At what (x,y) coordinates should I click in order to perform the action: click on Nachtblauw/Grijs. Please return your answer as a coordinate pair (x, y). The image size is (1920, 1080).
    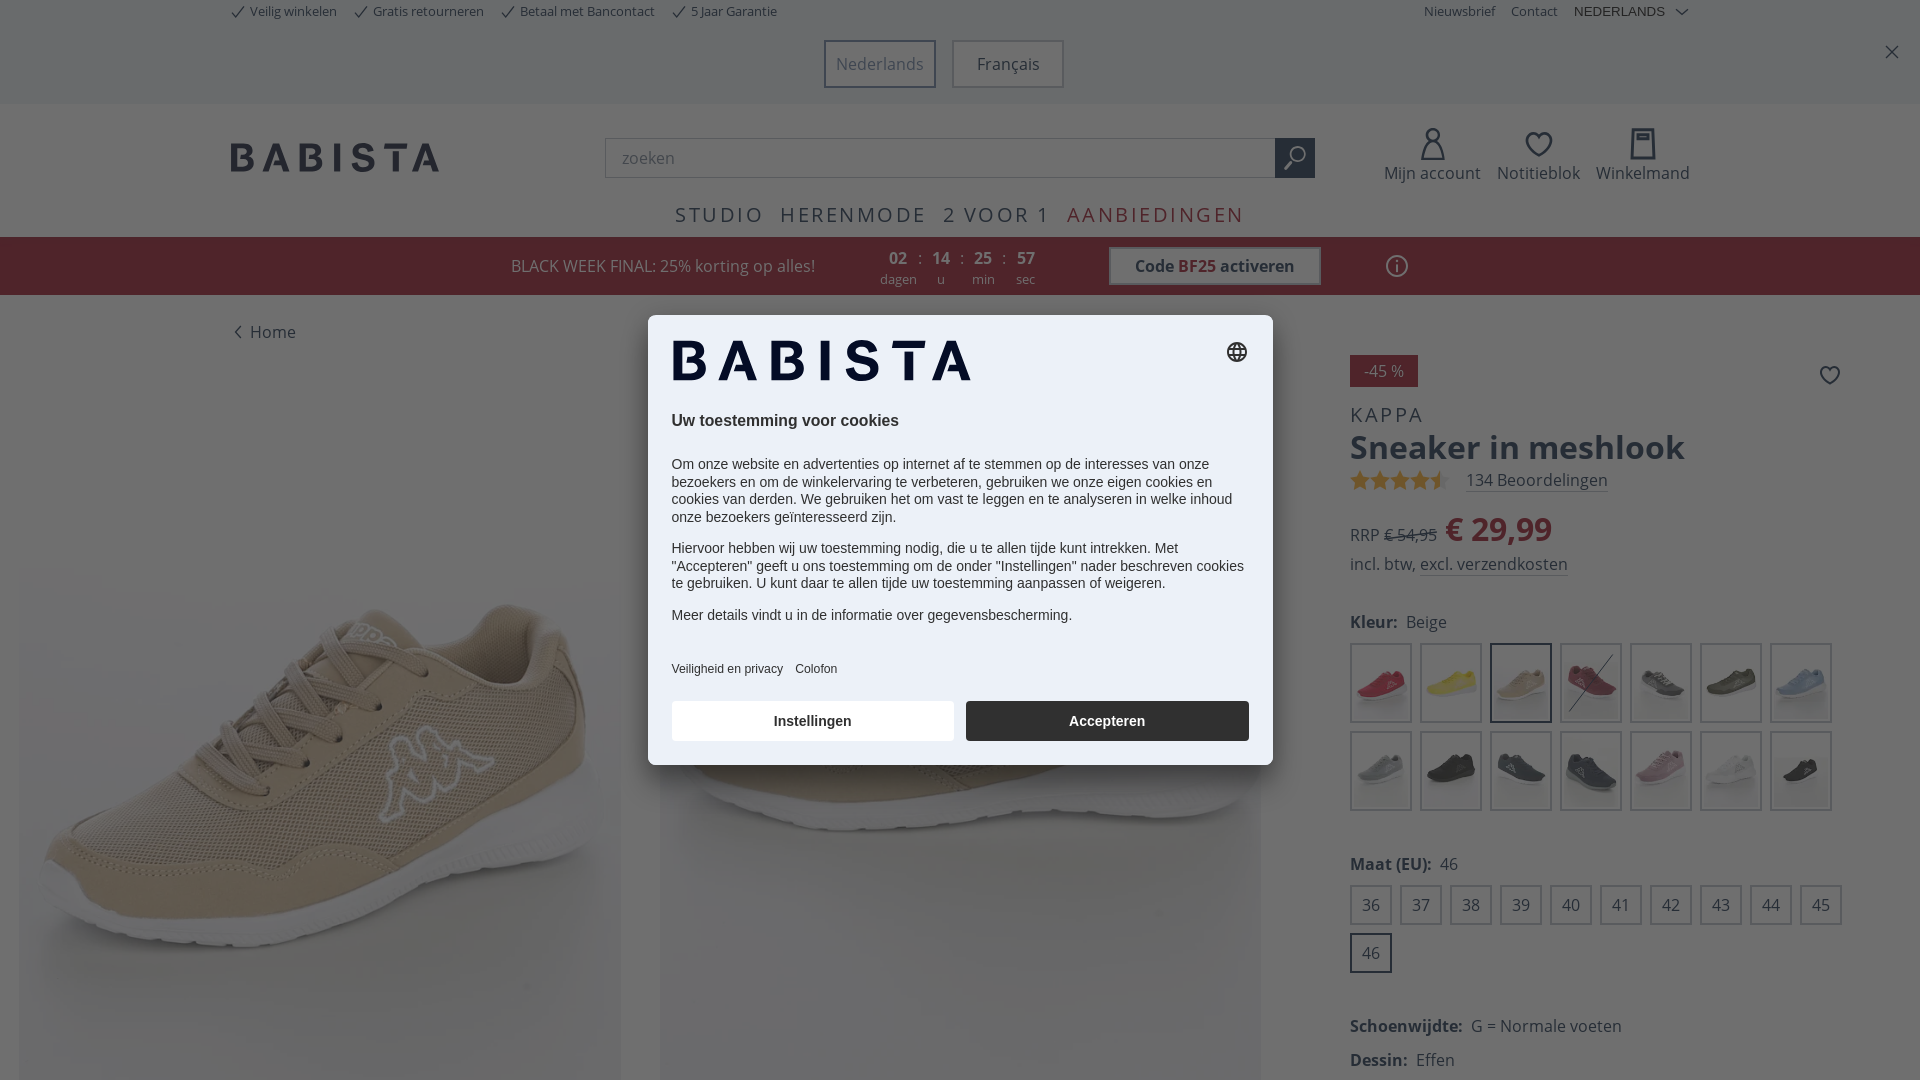
    Looking at the image, I should click on (1591, 771).